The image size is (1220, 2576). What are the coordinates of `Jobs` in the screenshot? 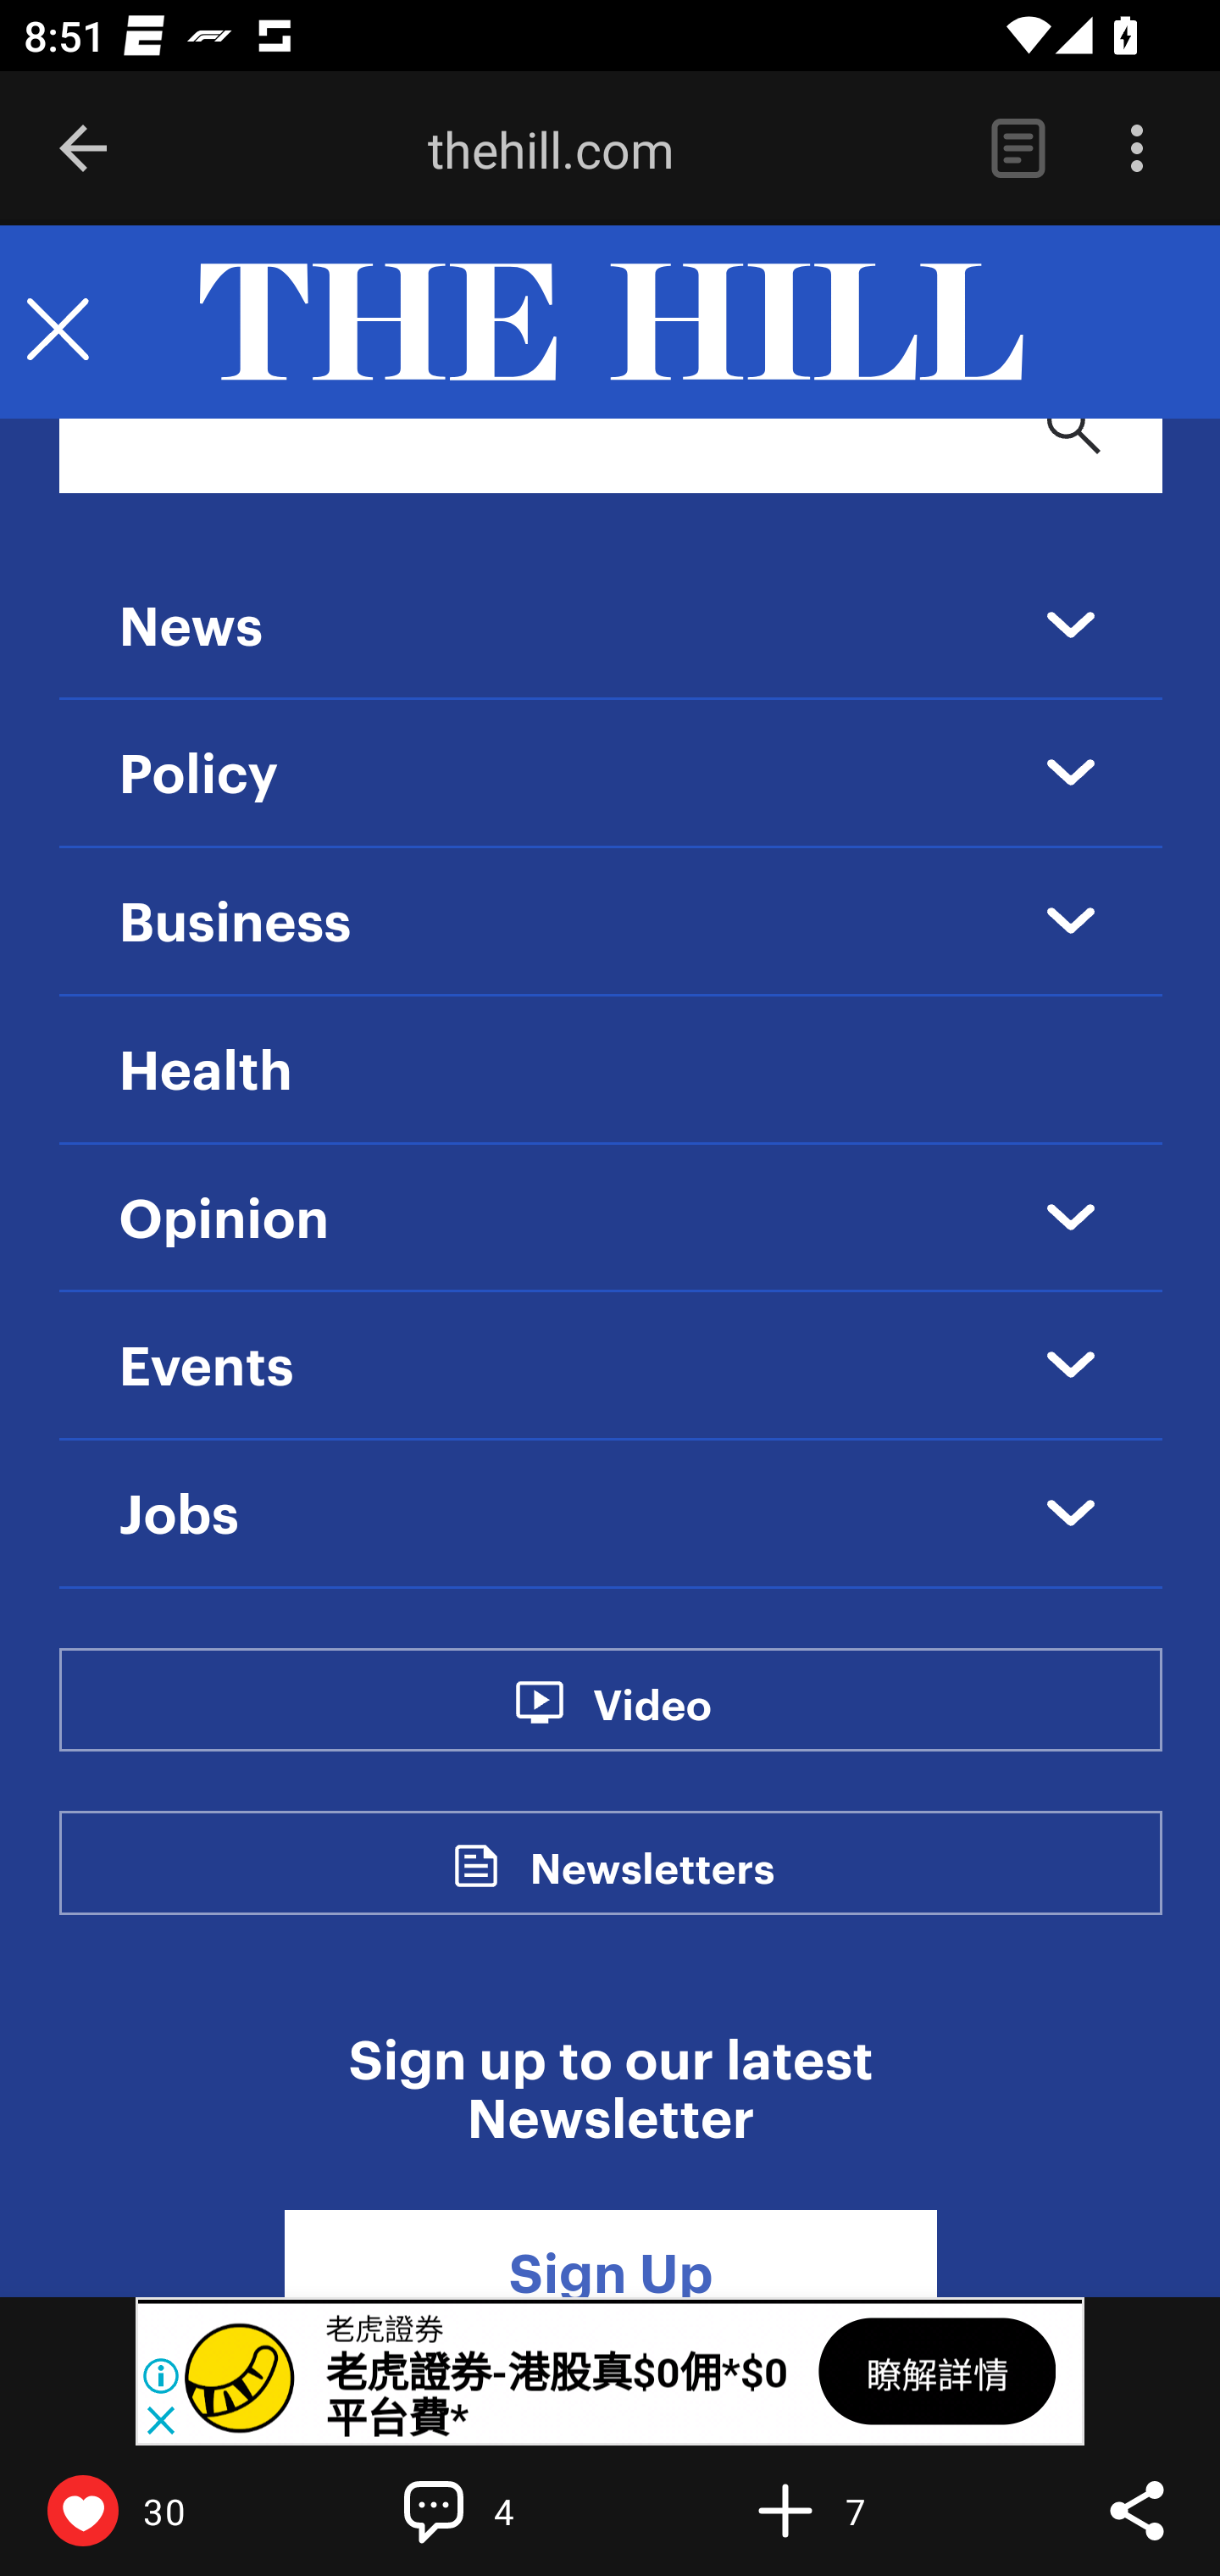 It's located at (179, 1517).